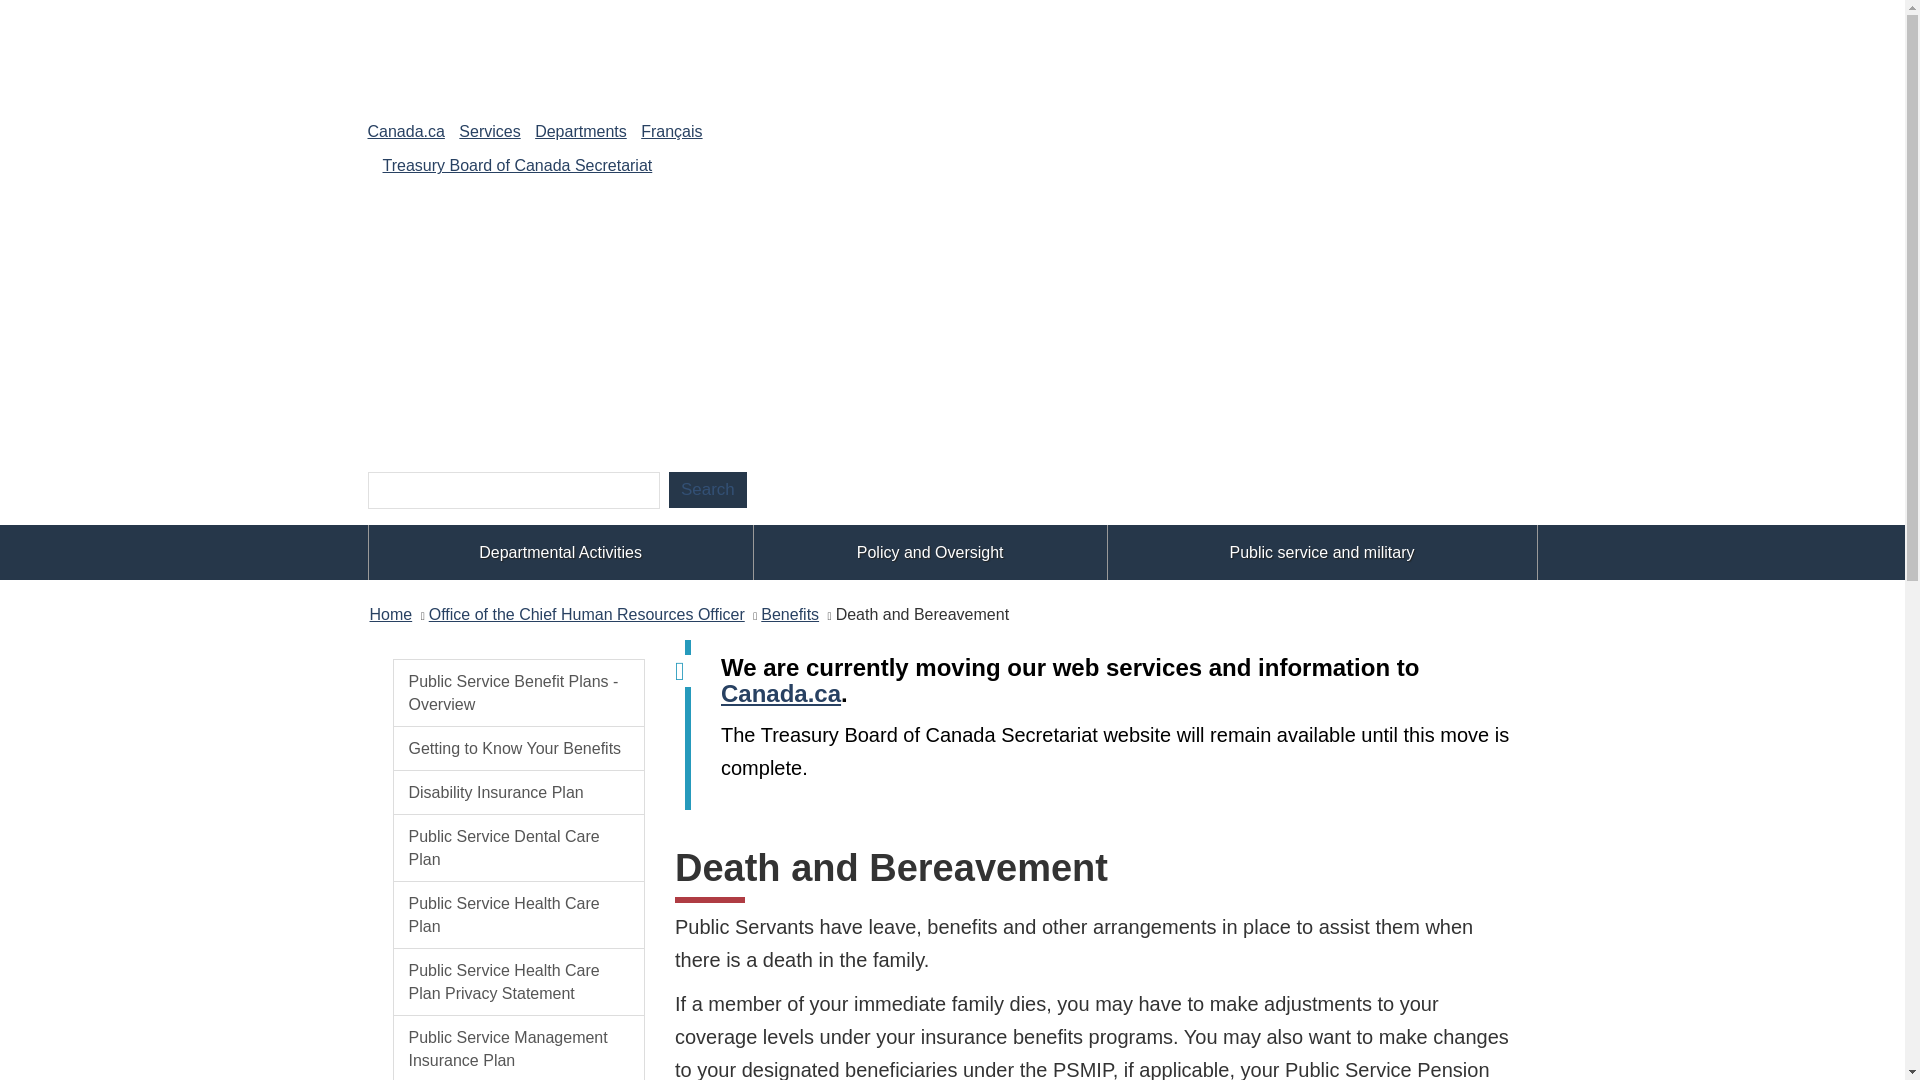 The image size is (1920, 1080). I want to click on Benefits, so click(790, 614).